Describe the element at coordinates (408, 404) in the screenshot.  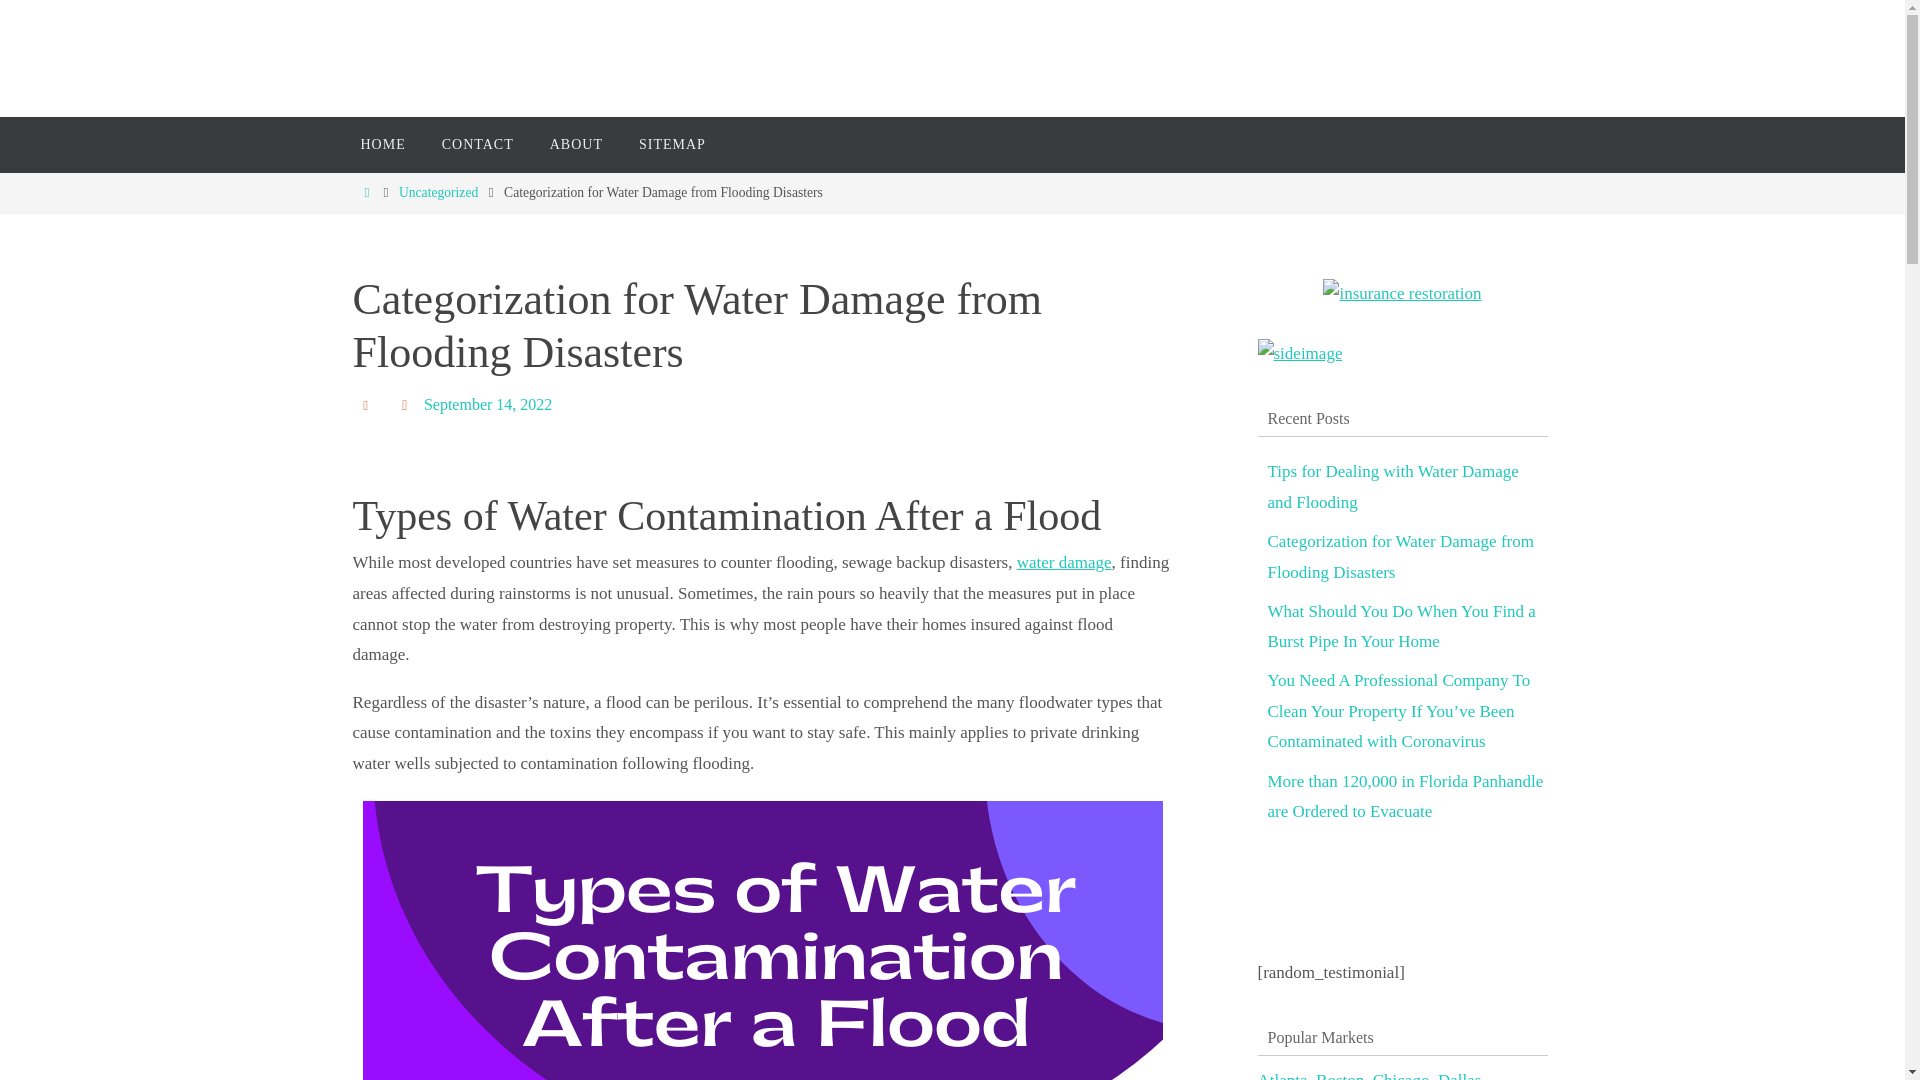
I see `Date` at that location.